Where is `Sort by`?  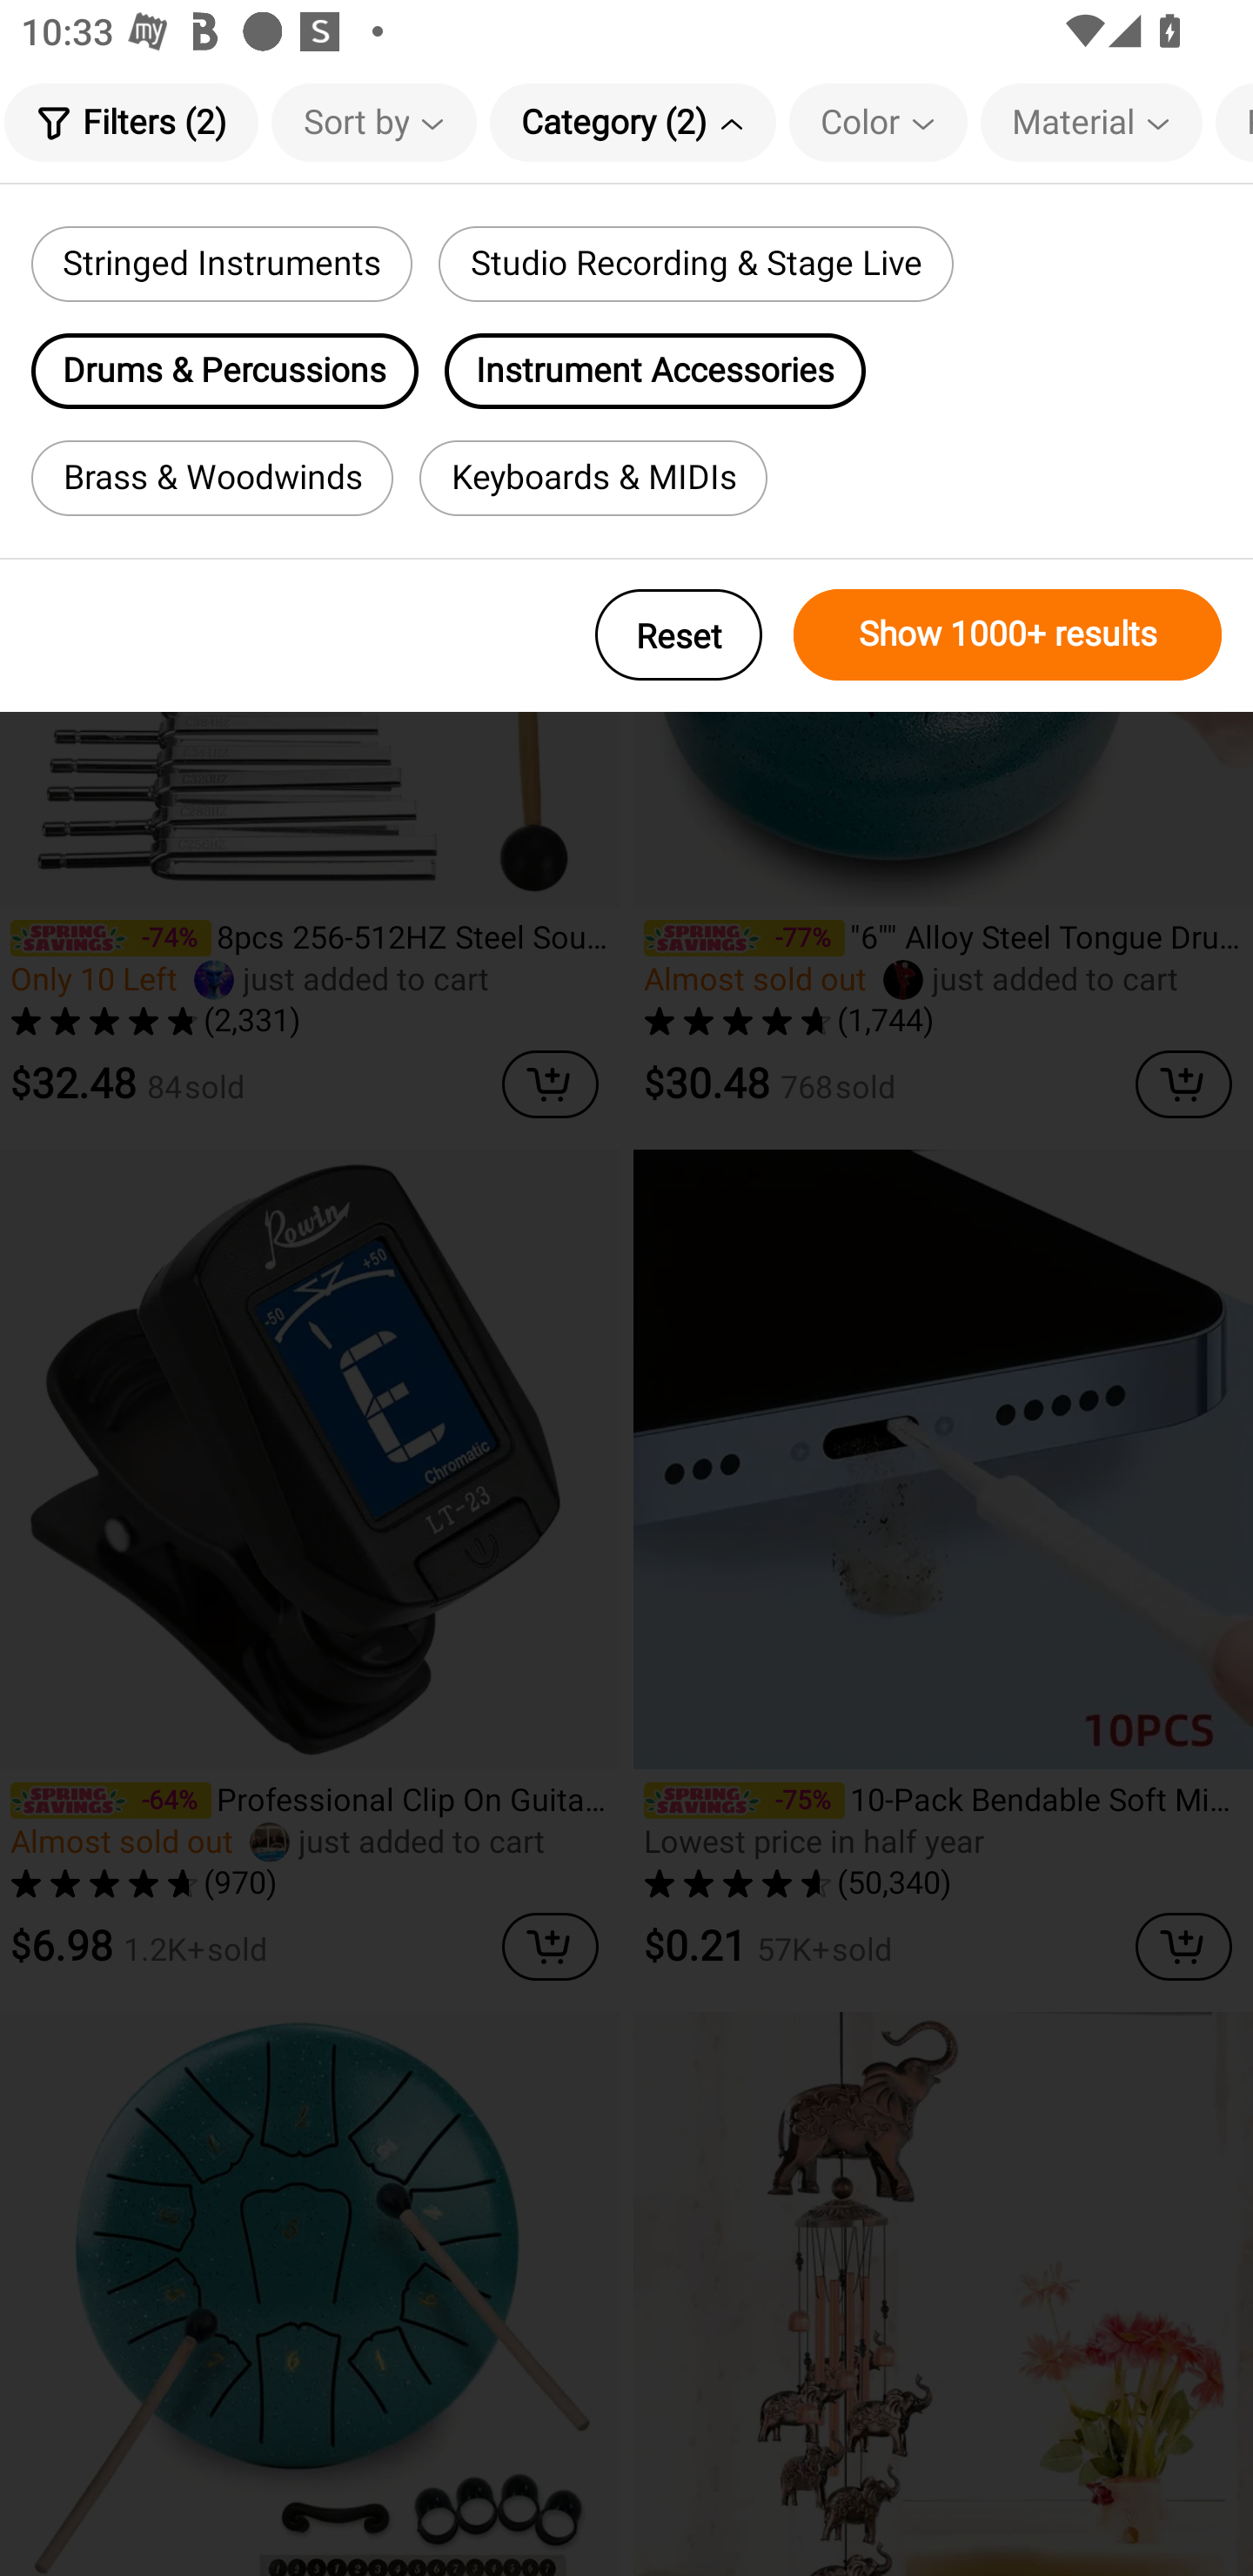
Sort by is located at coordinates (374, 122).